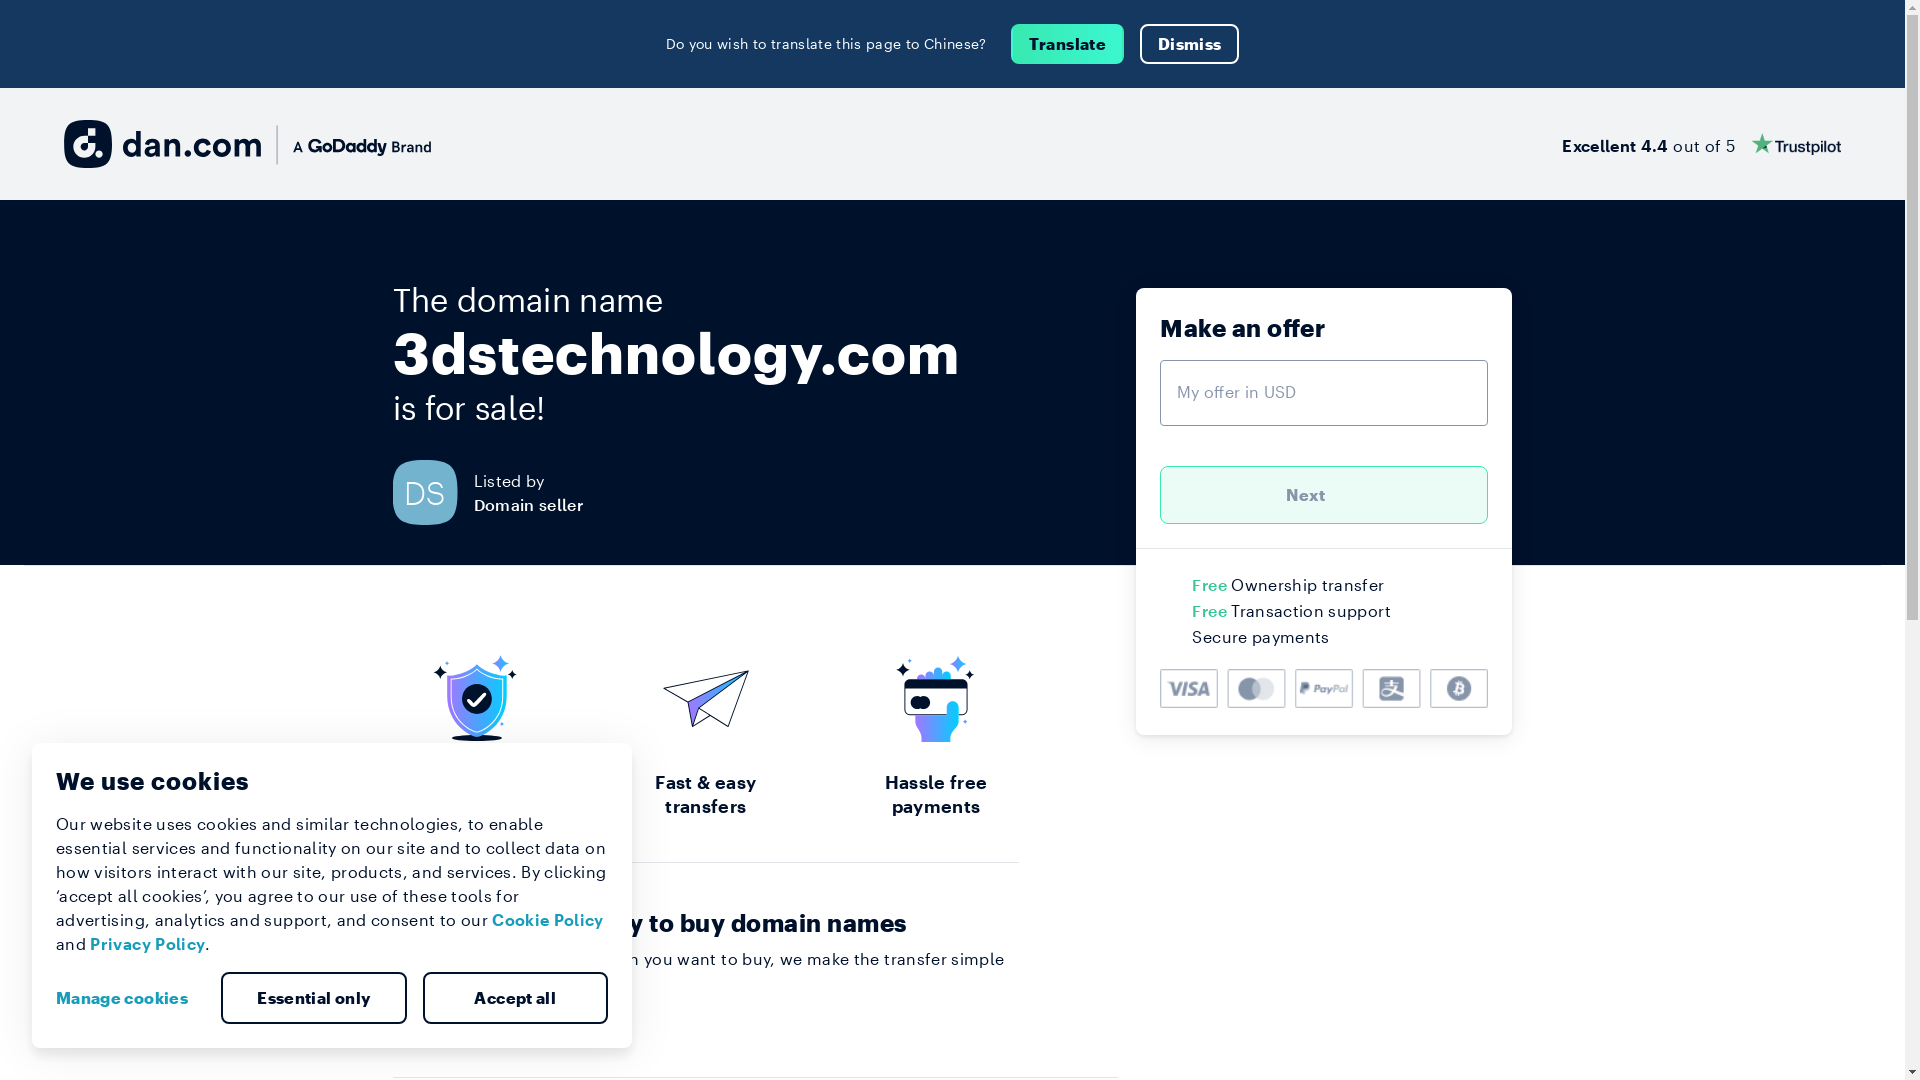 Image resolution: width=1920 pixels, height=1080 pixels. Describe the element at coordinates (130, 998) in the screenshot. I see `Manage cookies` at that location.